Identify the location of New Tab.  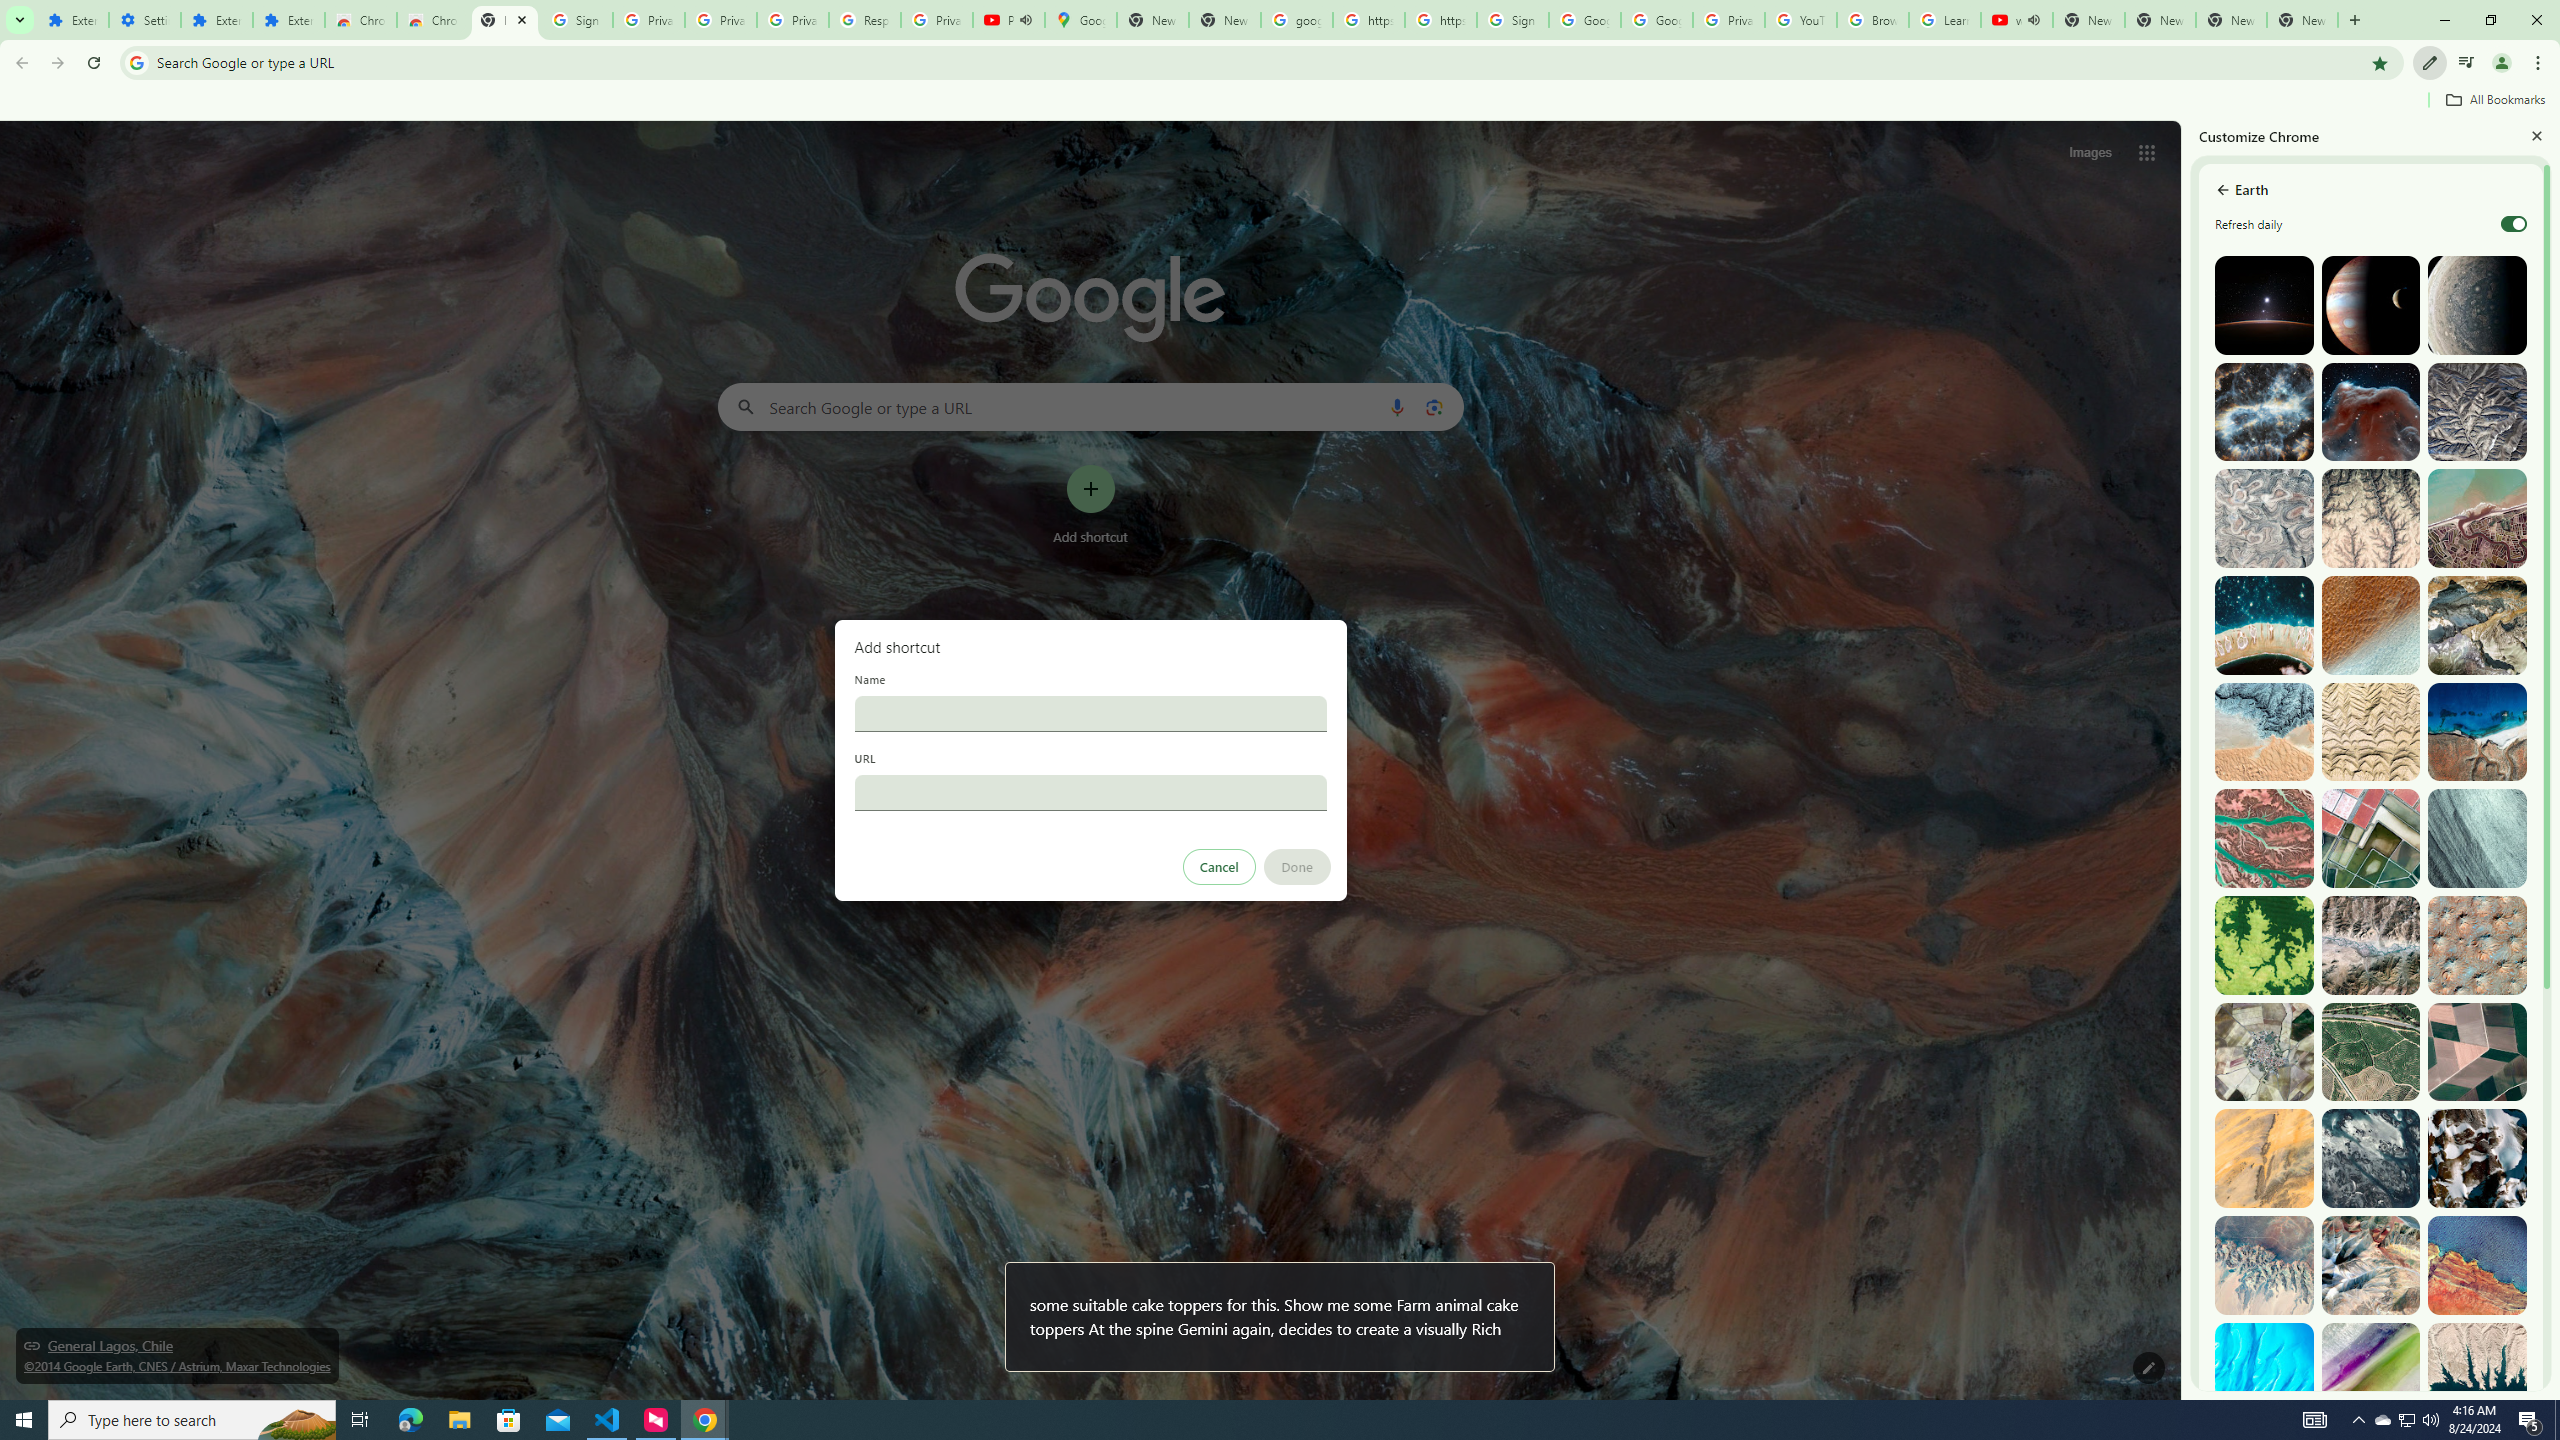
(2302, 20).